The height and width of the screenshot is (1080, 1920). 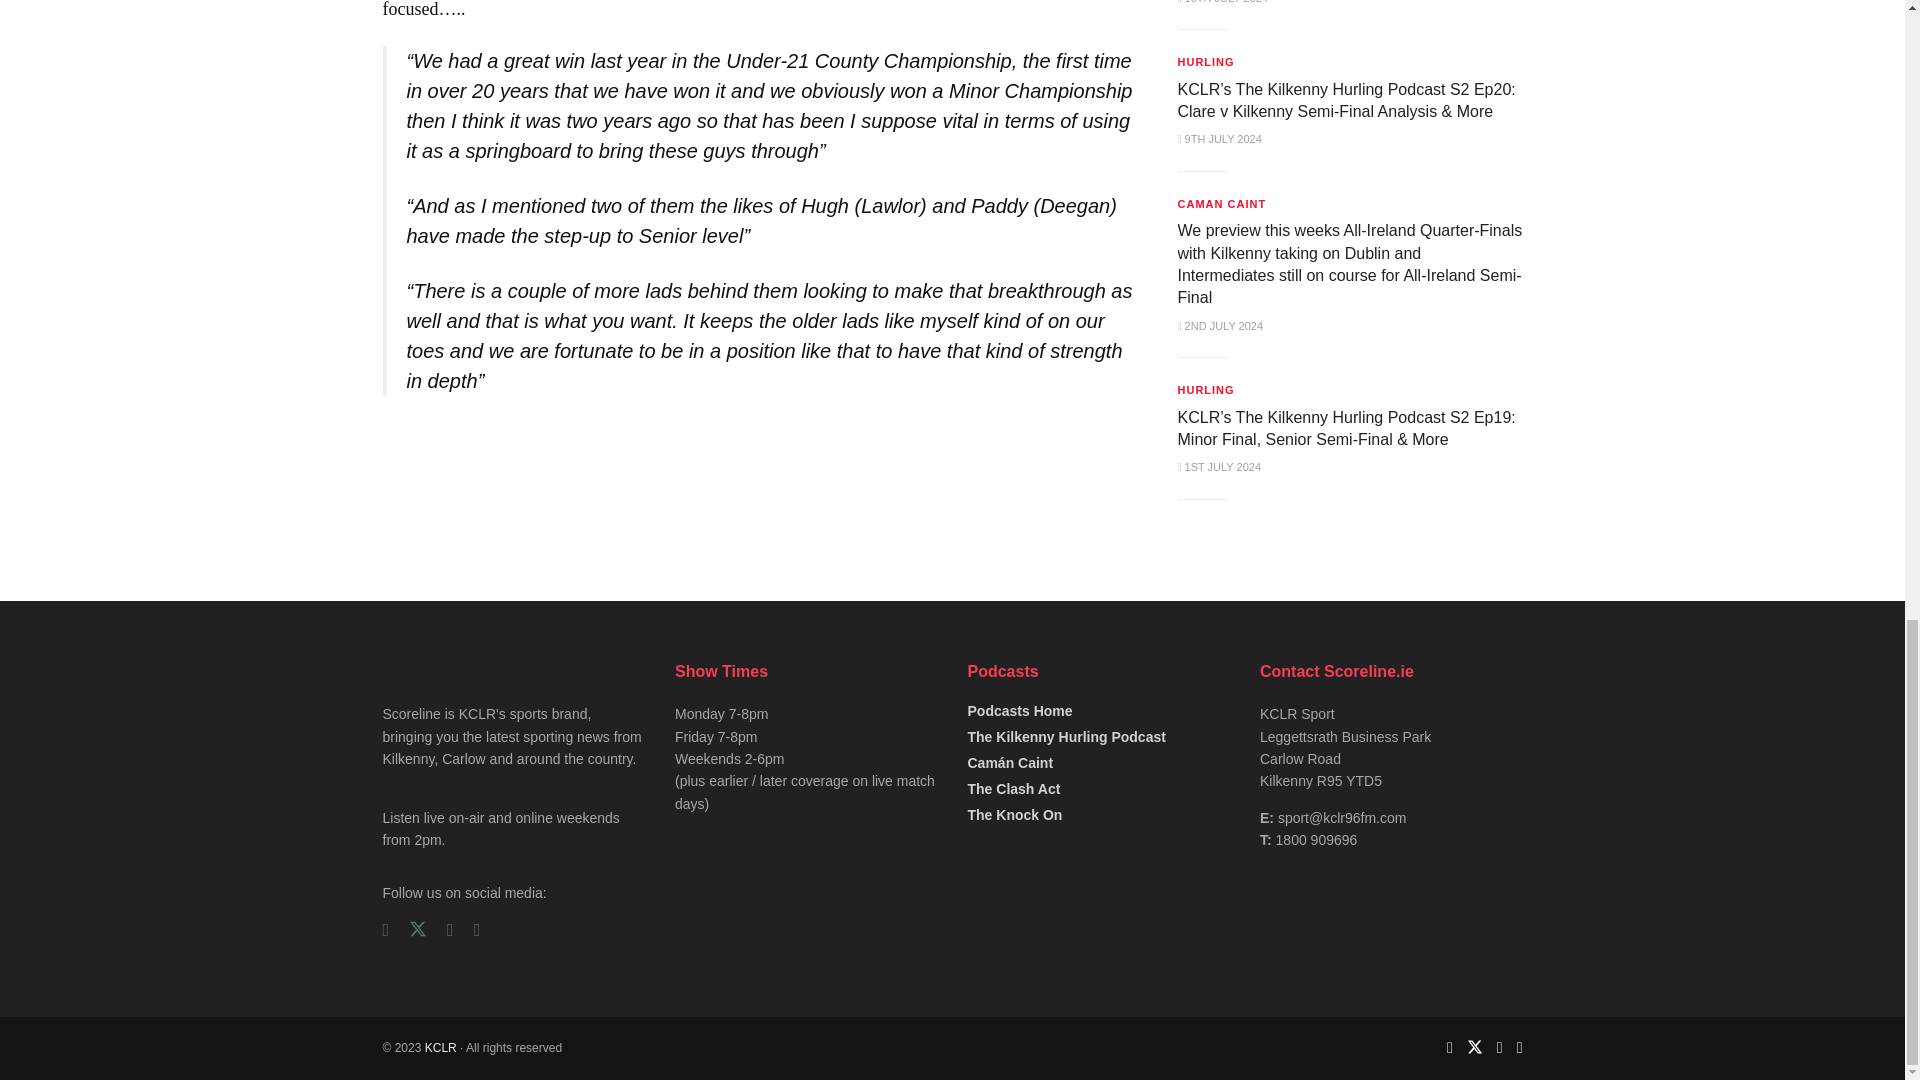 What do you see at coordinates (1206, 62) in the screenshot?
I see `HURLING` at bounding box center [1206, 62].